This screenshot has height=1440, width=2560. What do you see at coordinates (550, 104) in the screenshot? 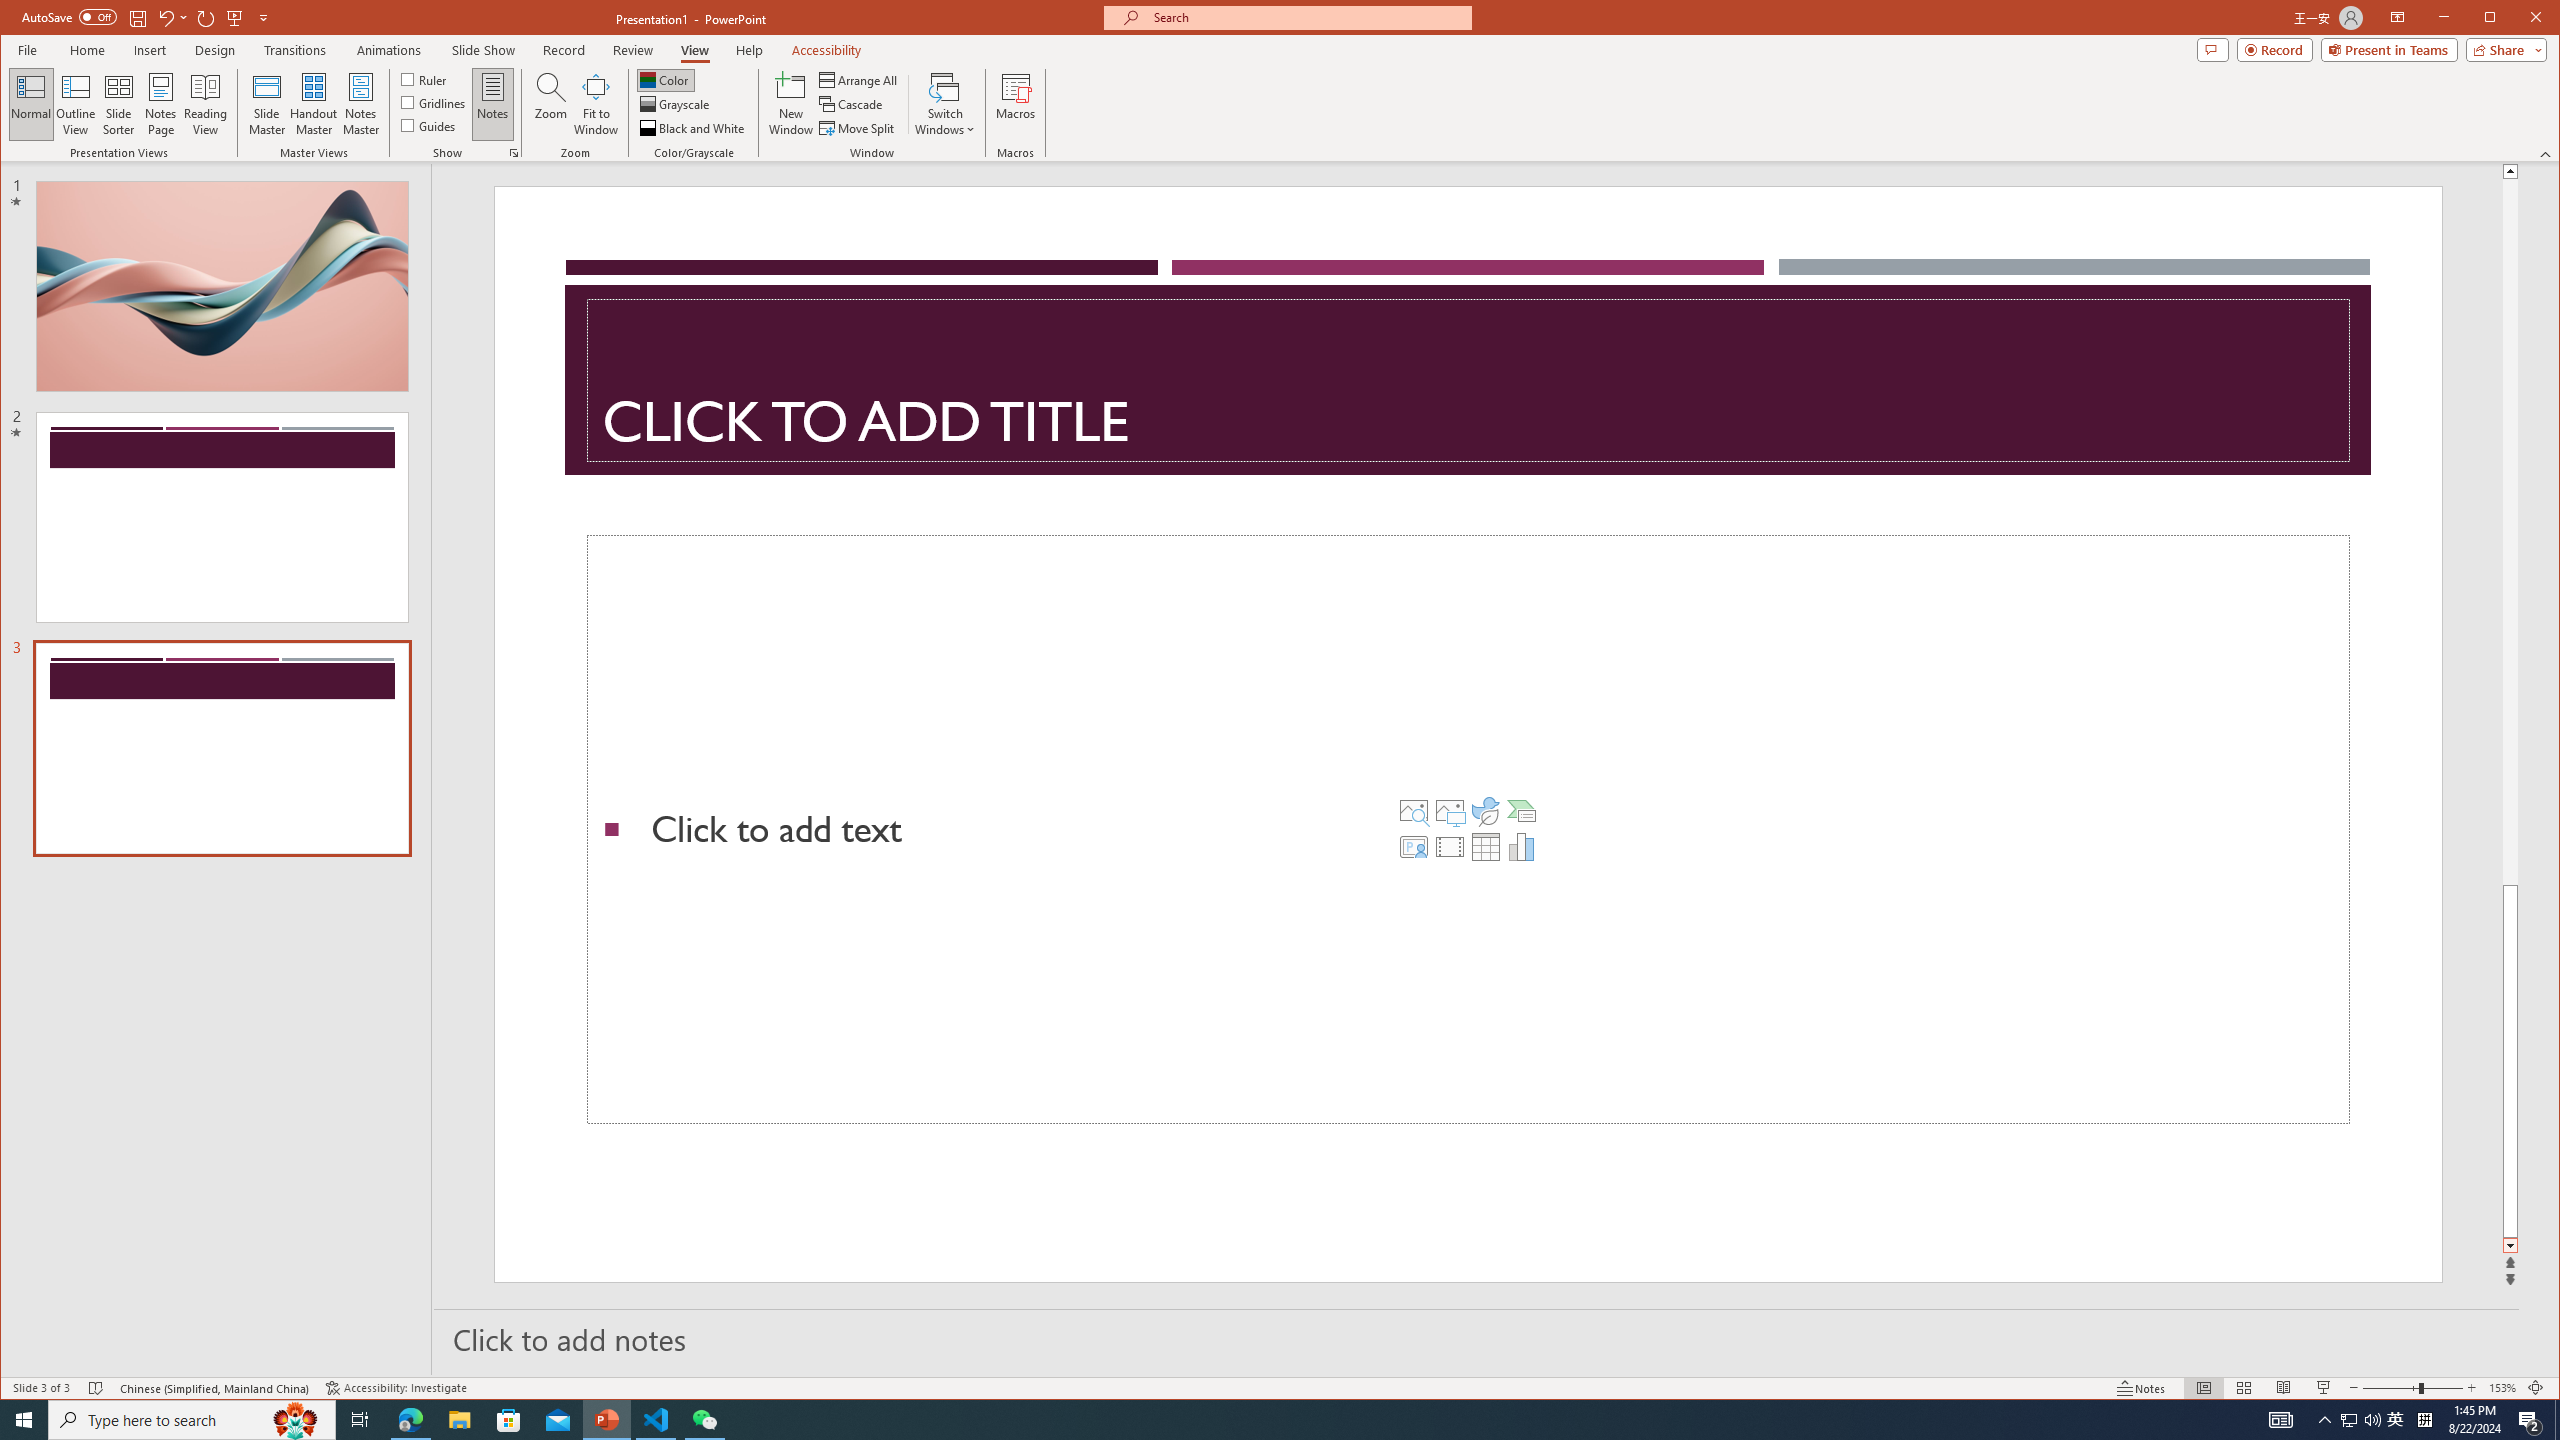
I see `Zoom...` at bounding box center [550, 104].